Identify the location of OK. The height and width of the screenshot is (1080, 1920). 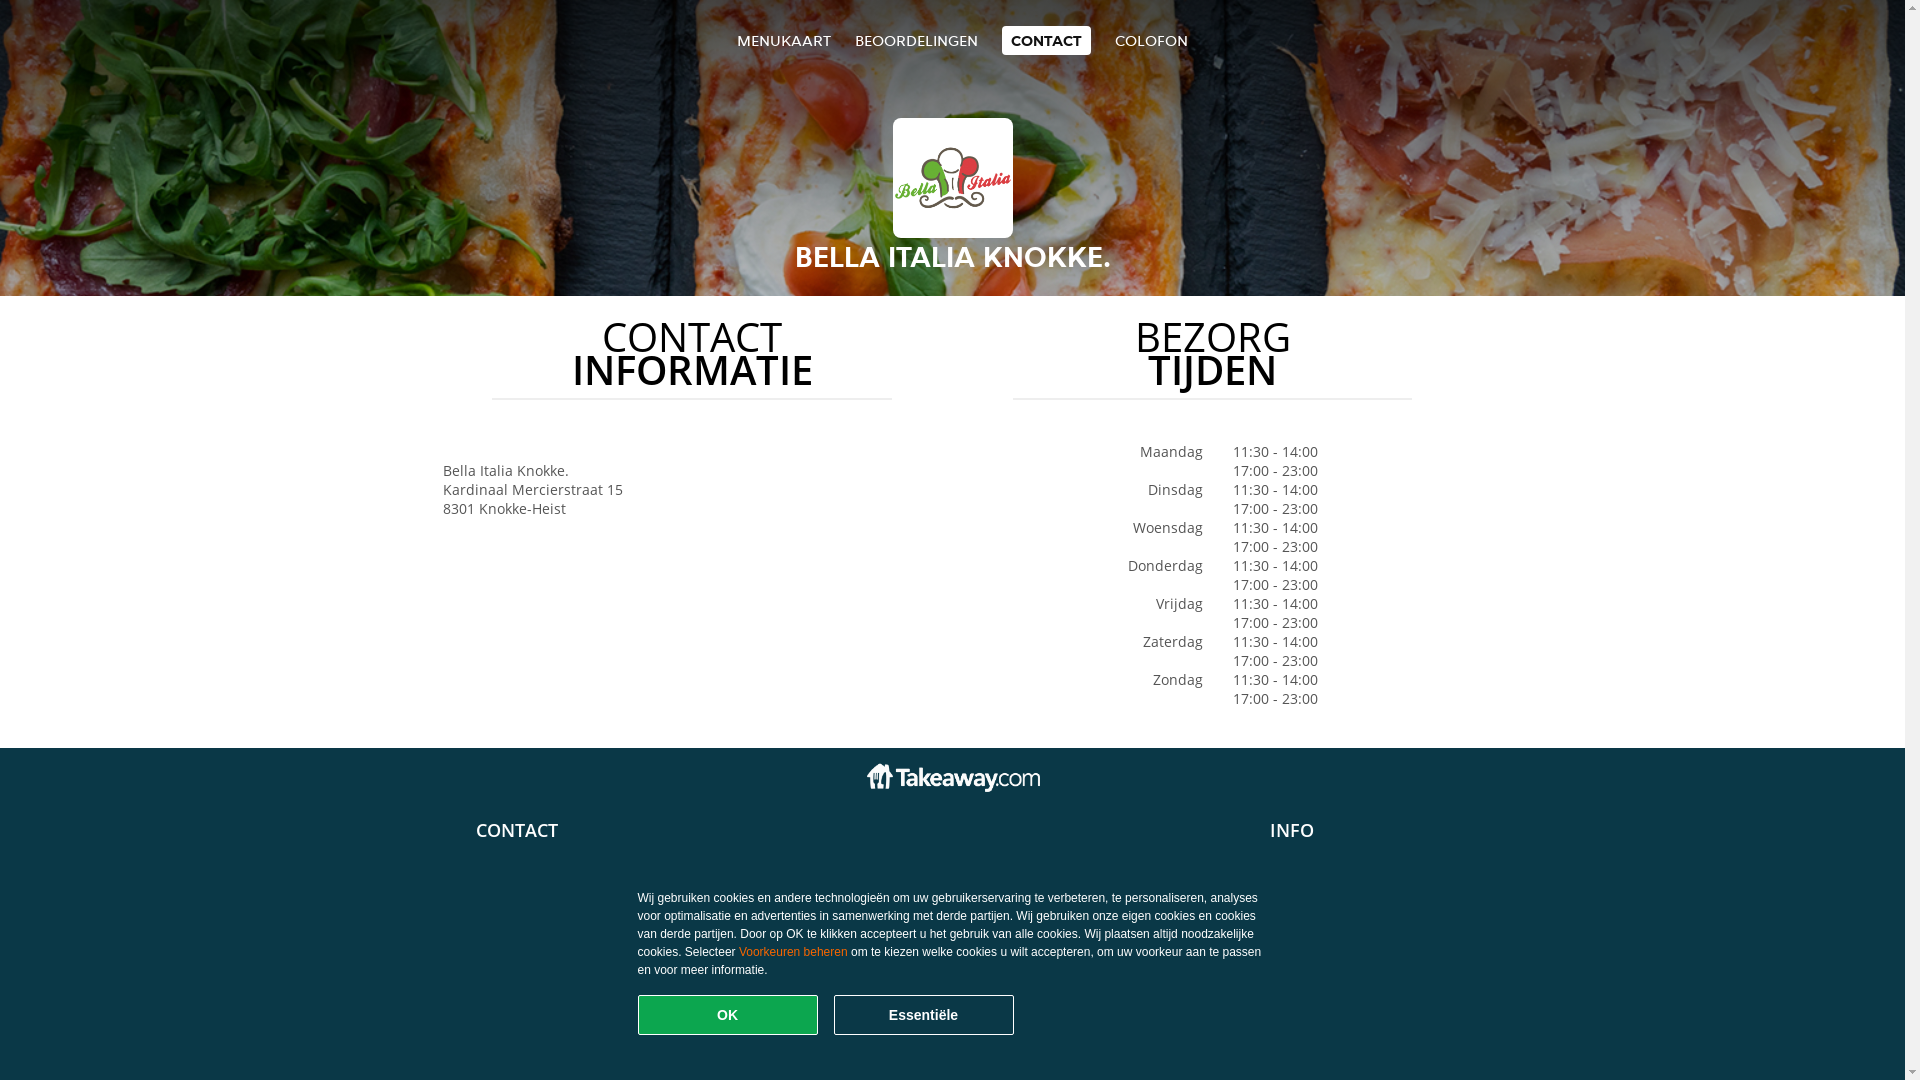
(728, 1015).